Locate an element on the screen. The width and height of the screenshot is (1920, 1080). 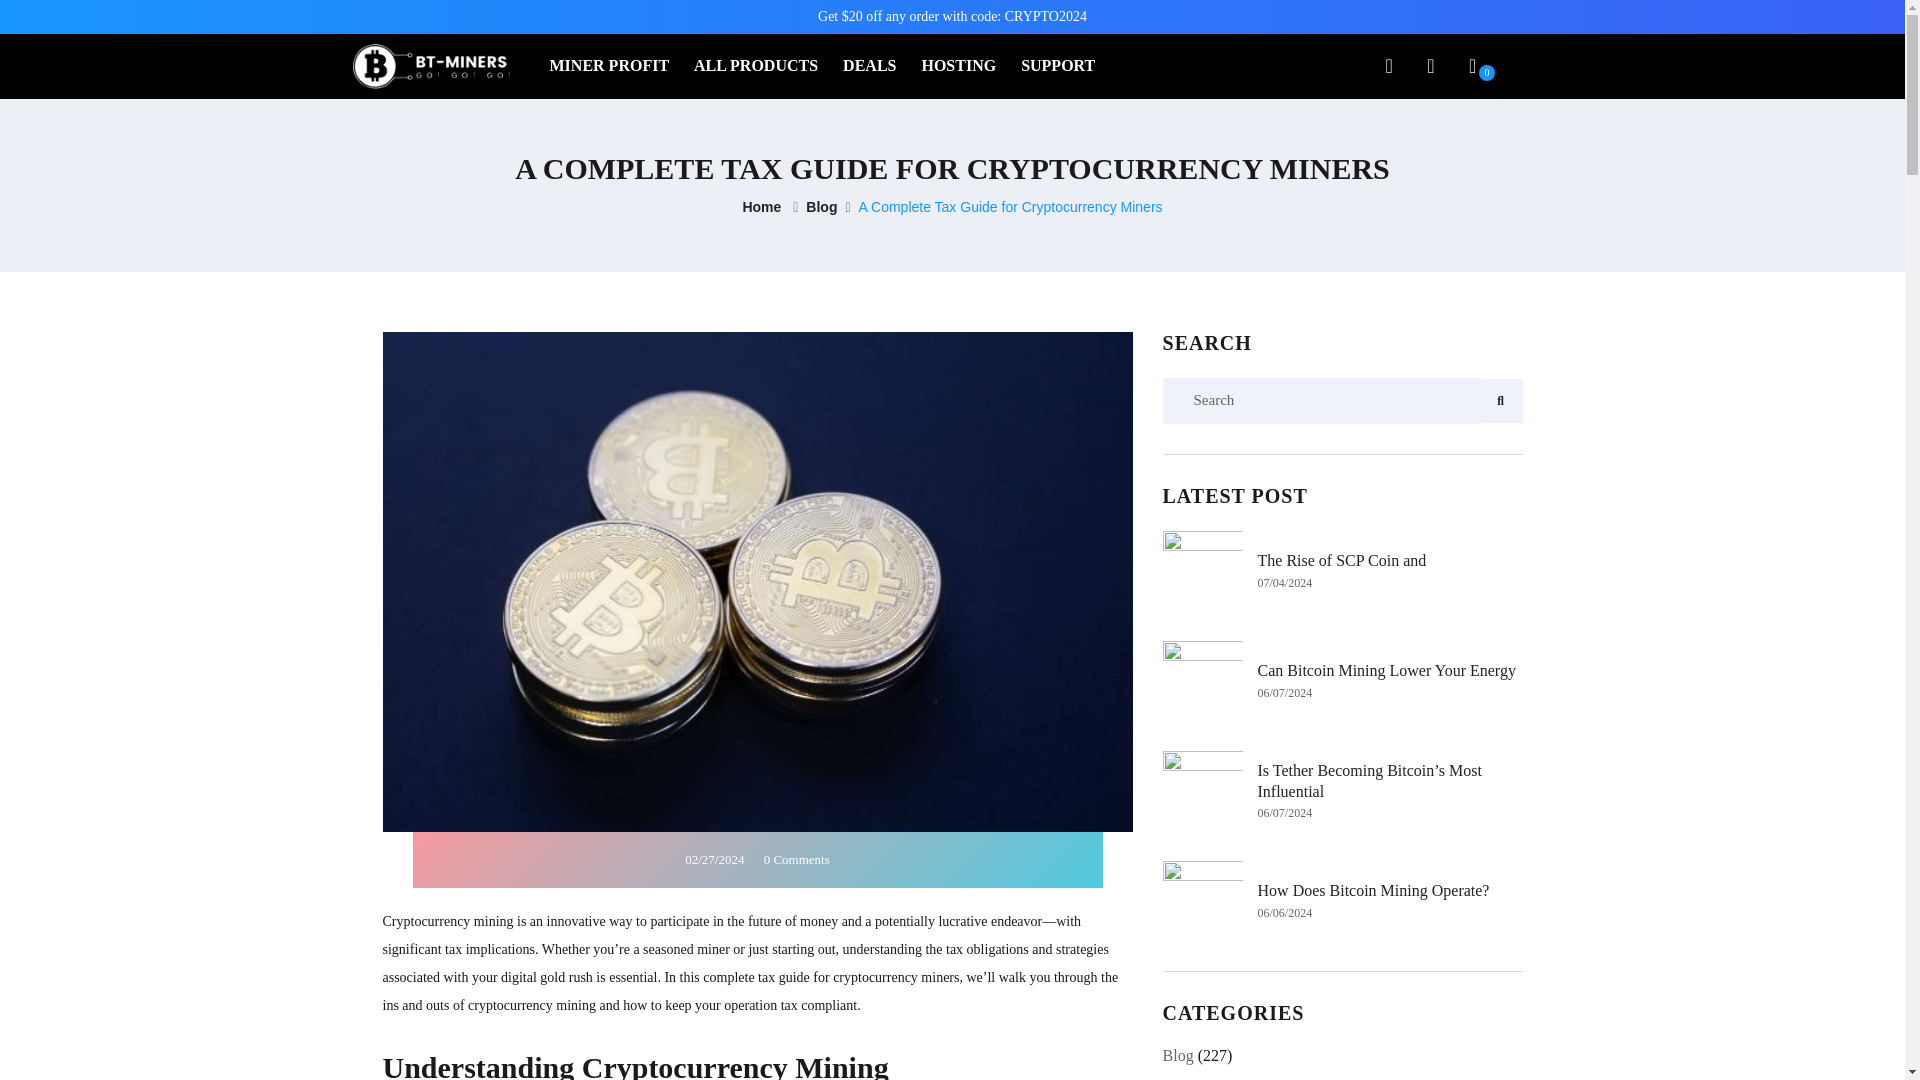
View your shopping cart is located at coordinates (1472, 66).